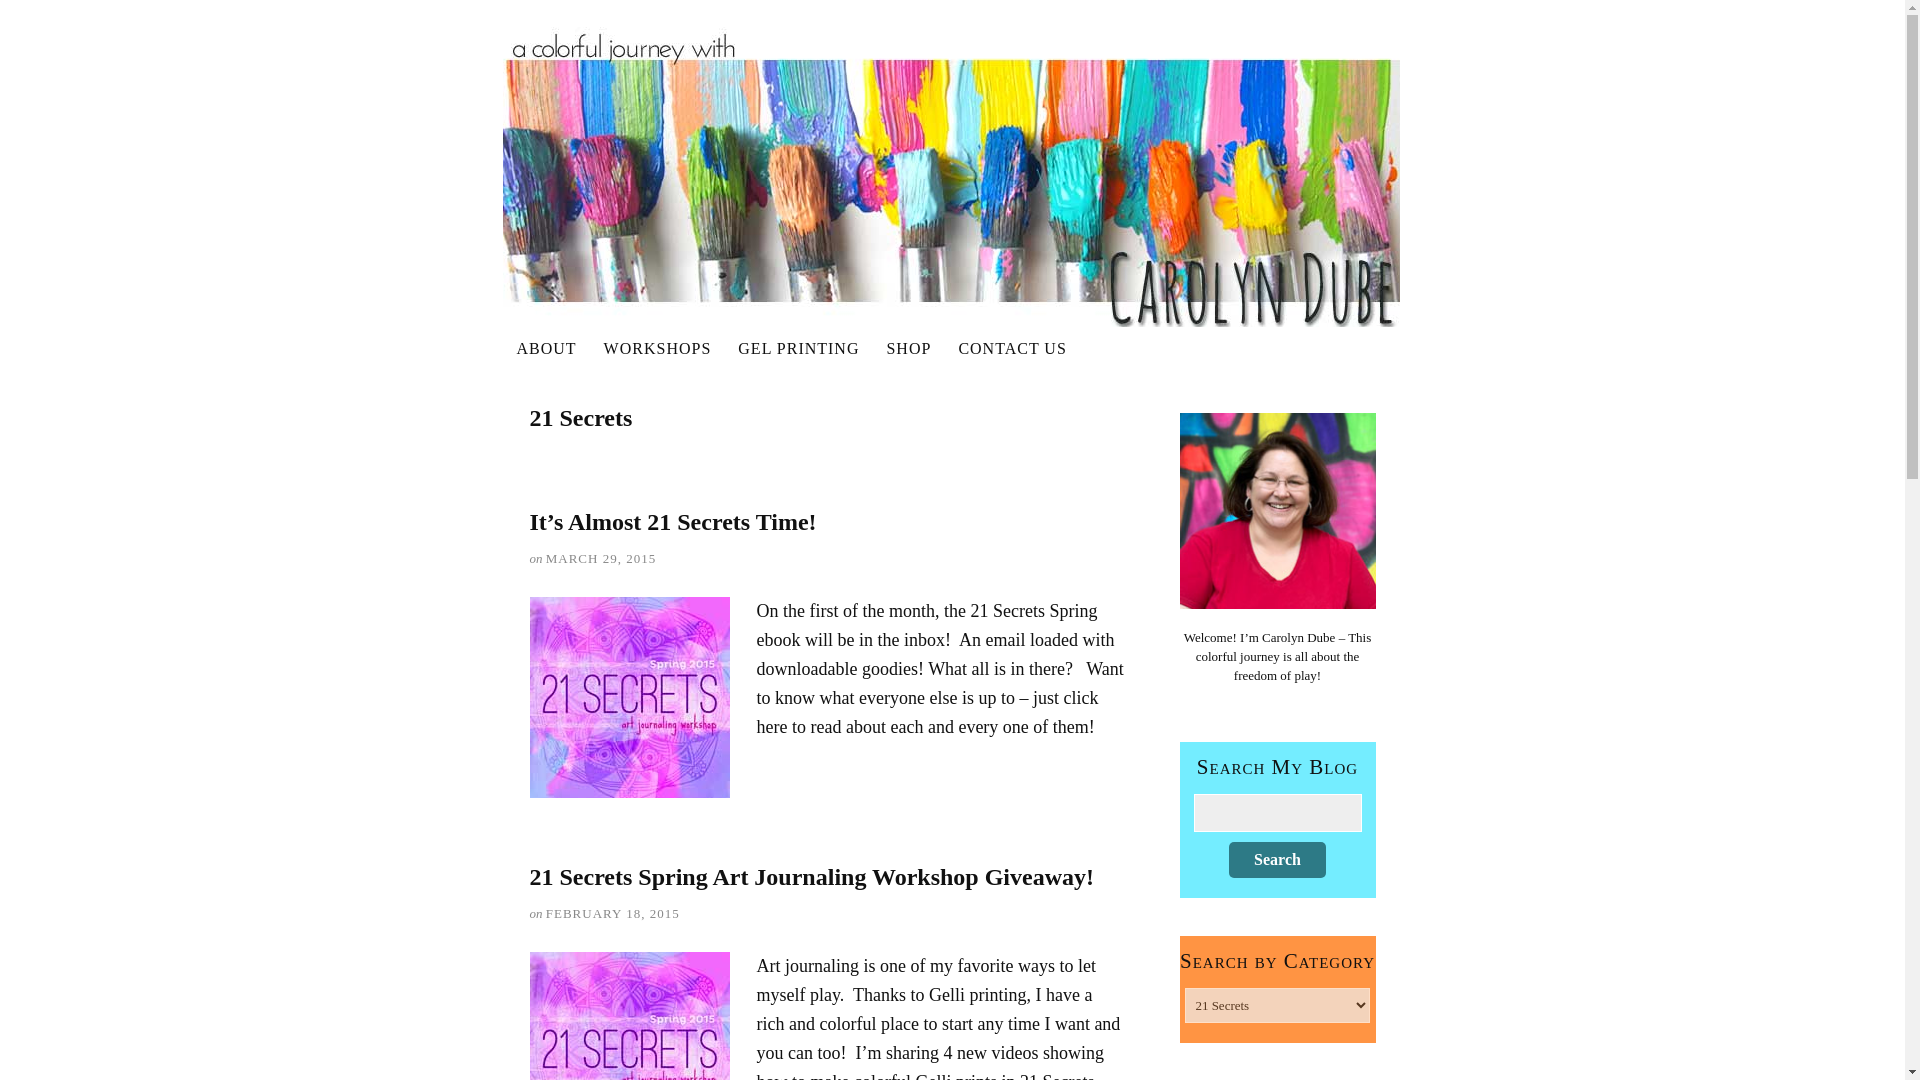 This screenshot has height=1080, width=1920. What do you see at coordinates (908, 348) in the screenshot?
I see `SHOP` at bounding box center [908, 348].